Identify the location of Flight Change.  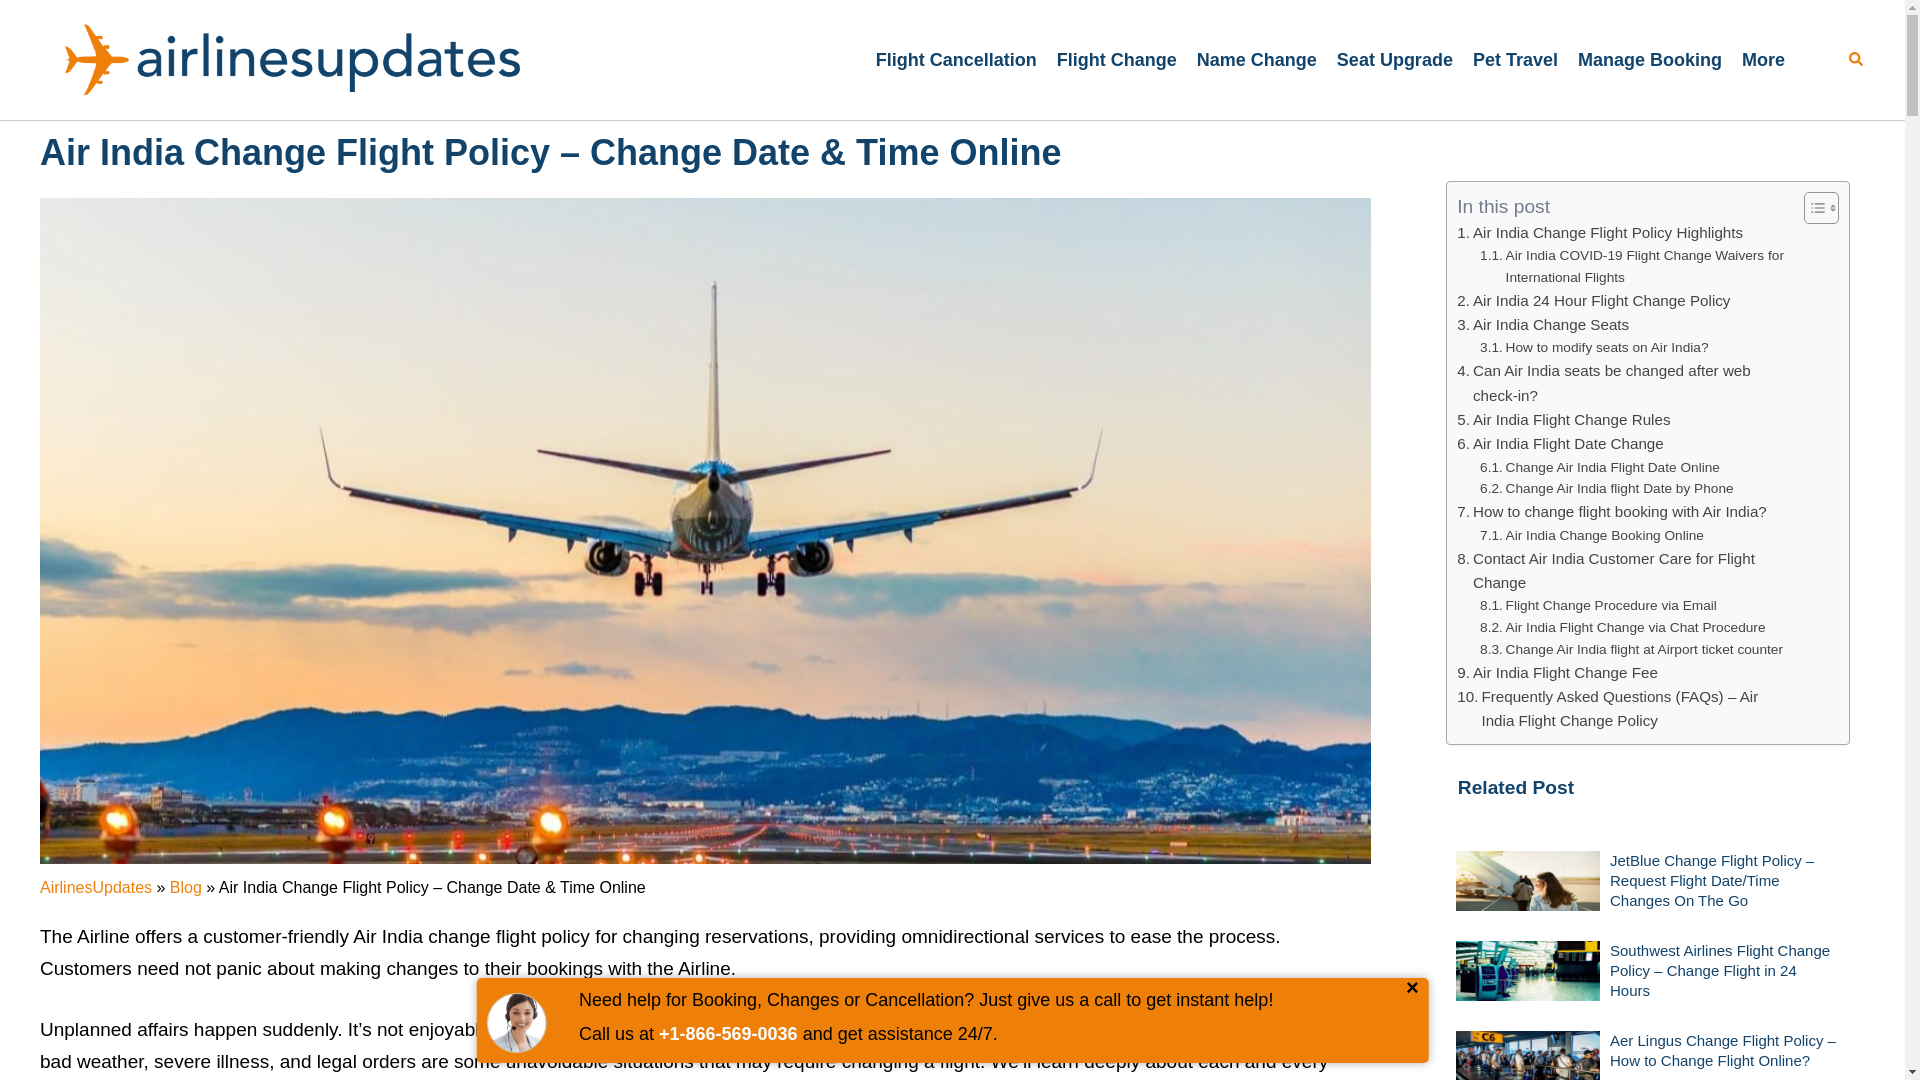
(1116, 60).